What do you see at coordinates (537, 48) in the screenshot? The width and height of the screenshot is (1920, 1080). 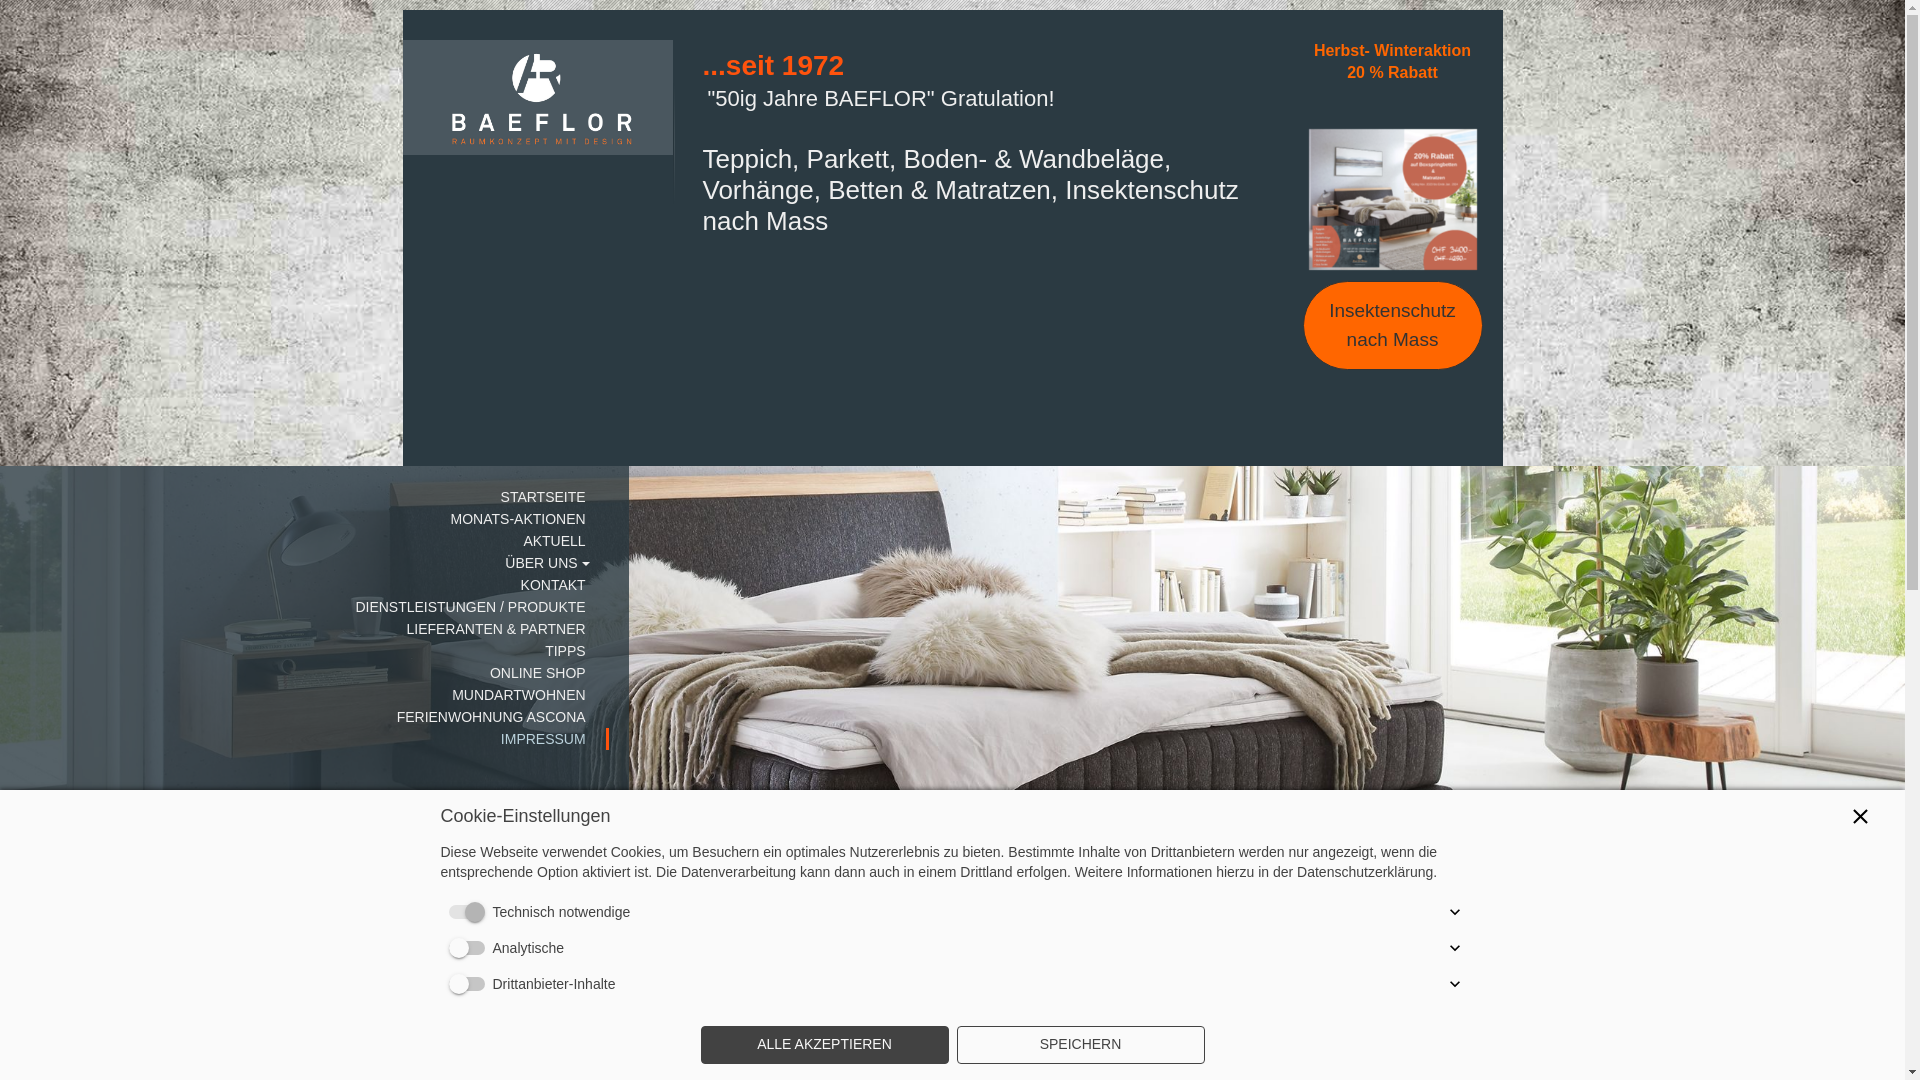 I see ` ` at bounding box center [537, 48].